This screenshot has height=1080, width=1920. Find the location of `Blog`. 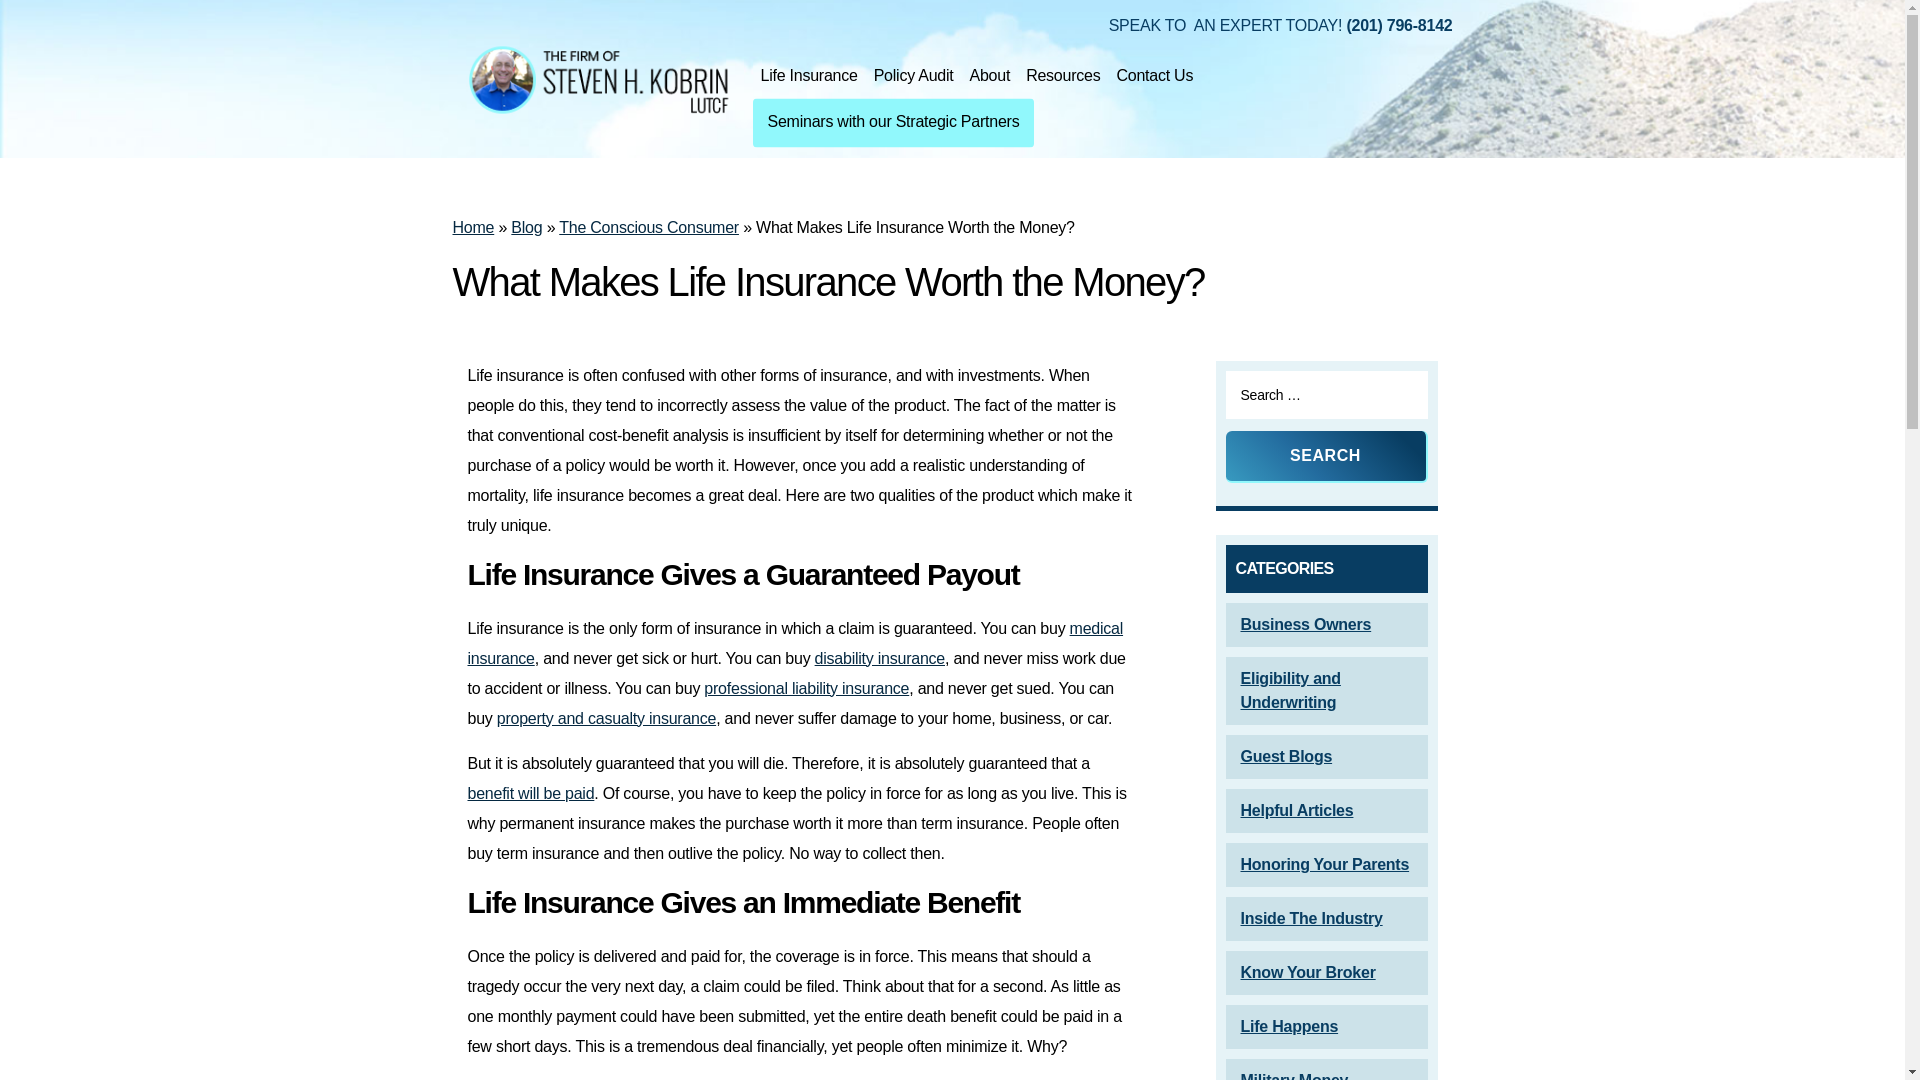

Blog is located at coordinates (526, 228).